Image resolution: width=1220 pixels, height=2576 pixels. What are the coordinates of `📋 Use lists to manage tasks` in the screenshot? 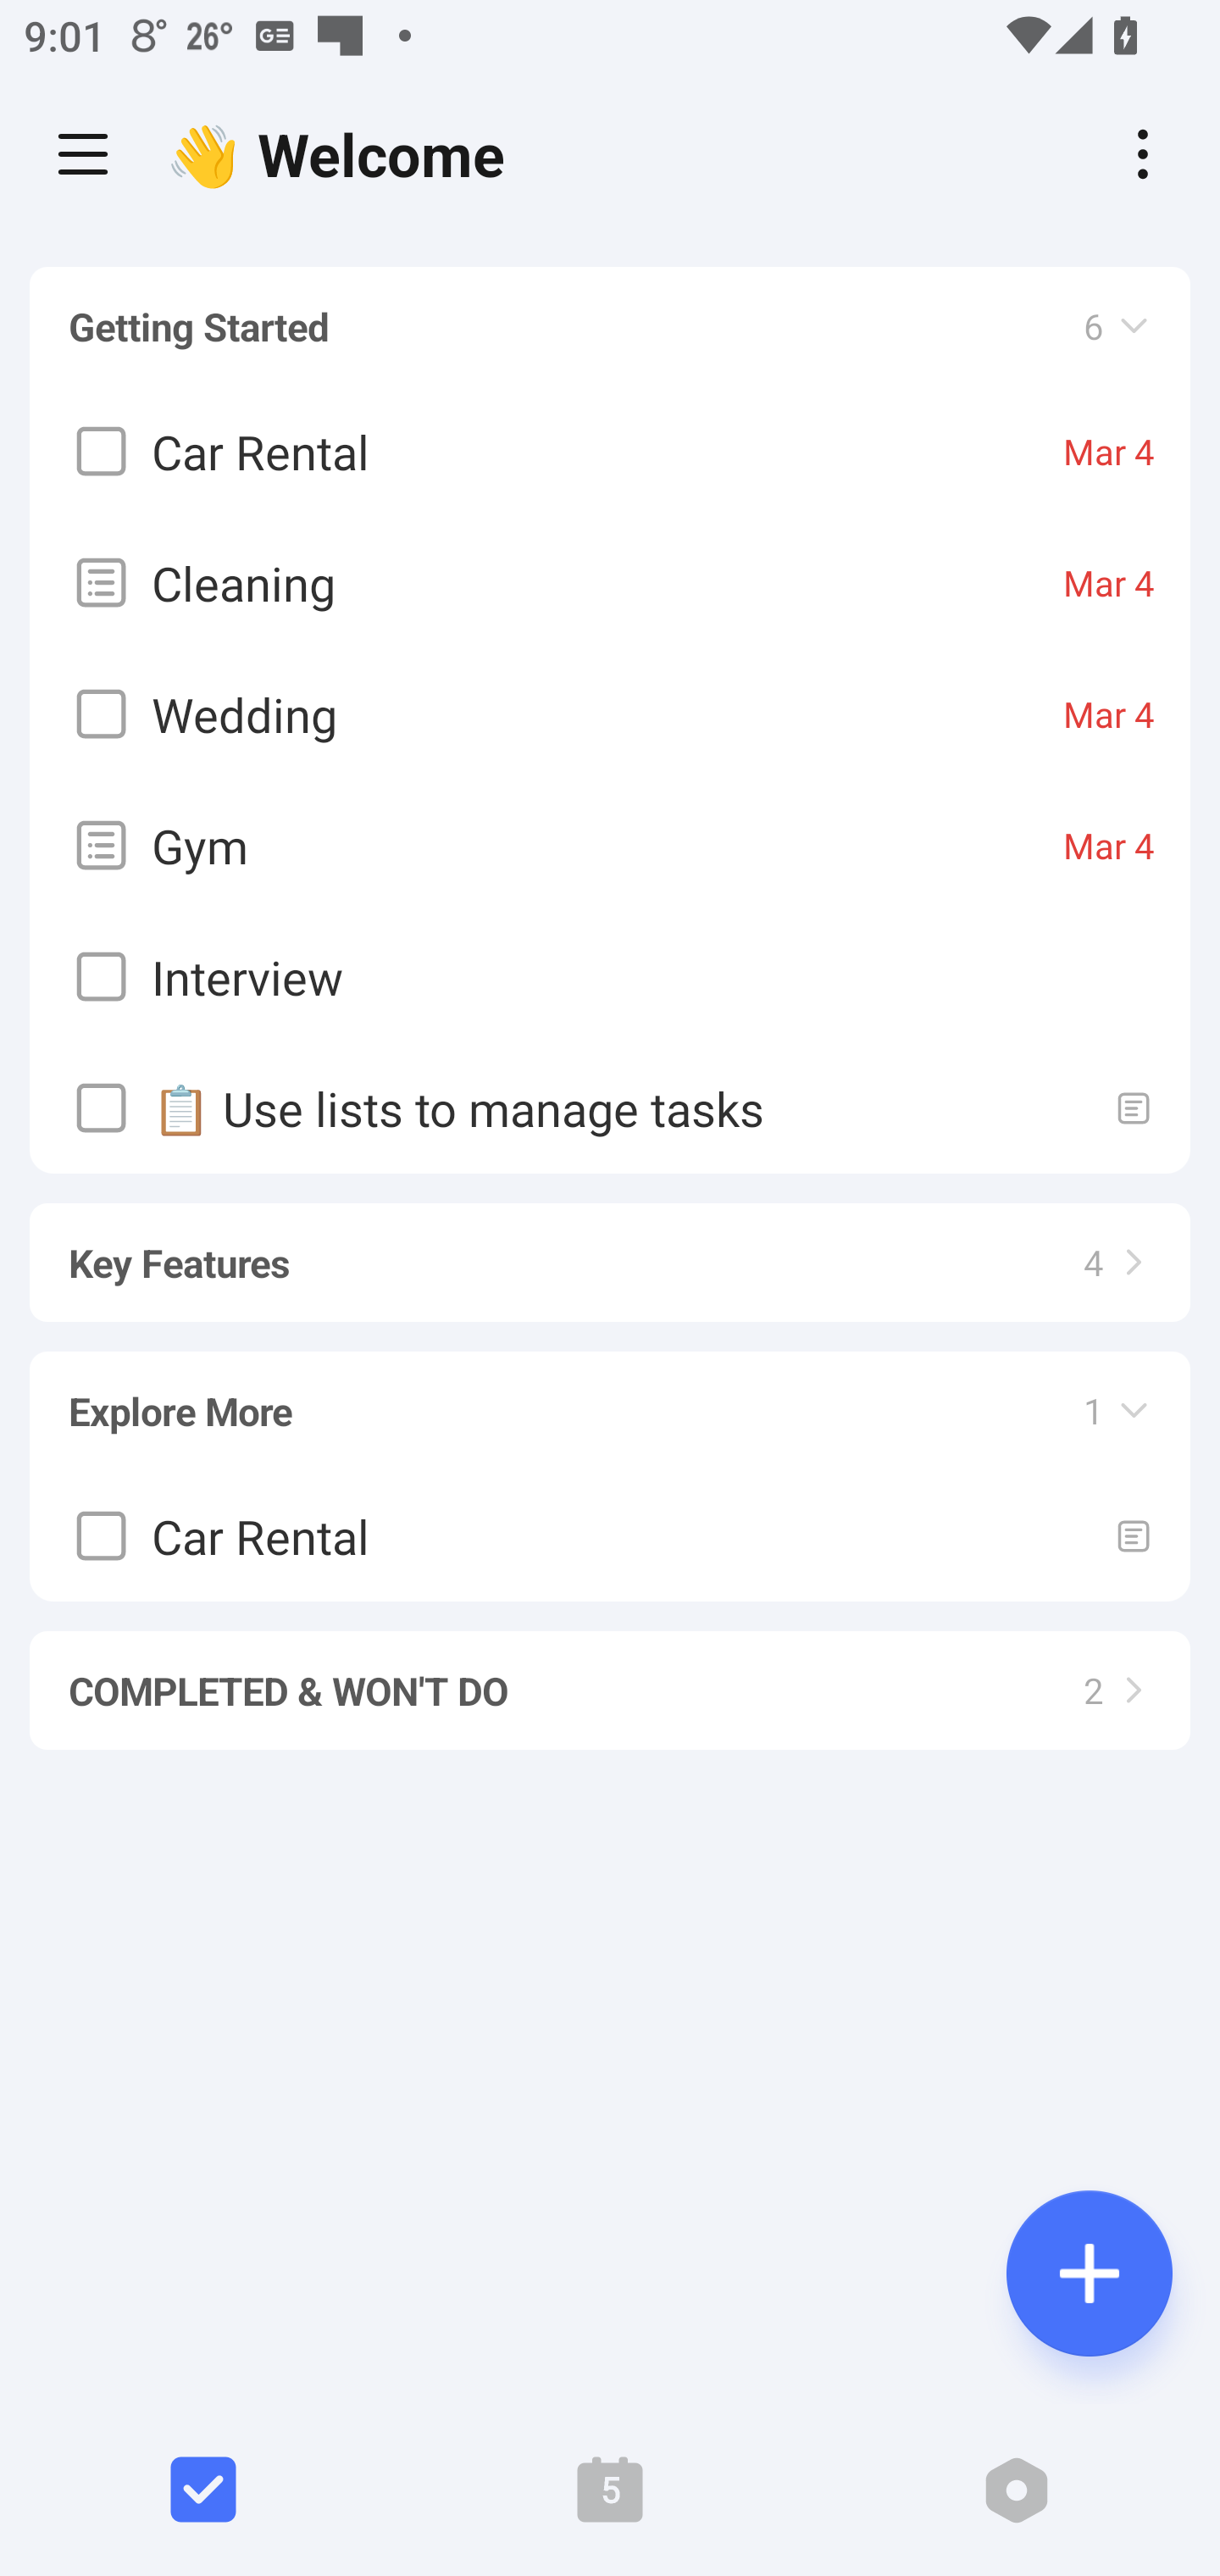 It's located at (610, 1108).